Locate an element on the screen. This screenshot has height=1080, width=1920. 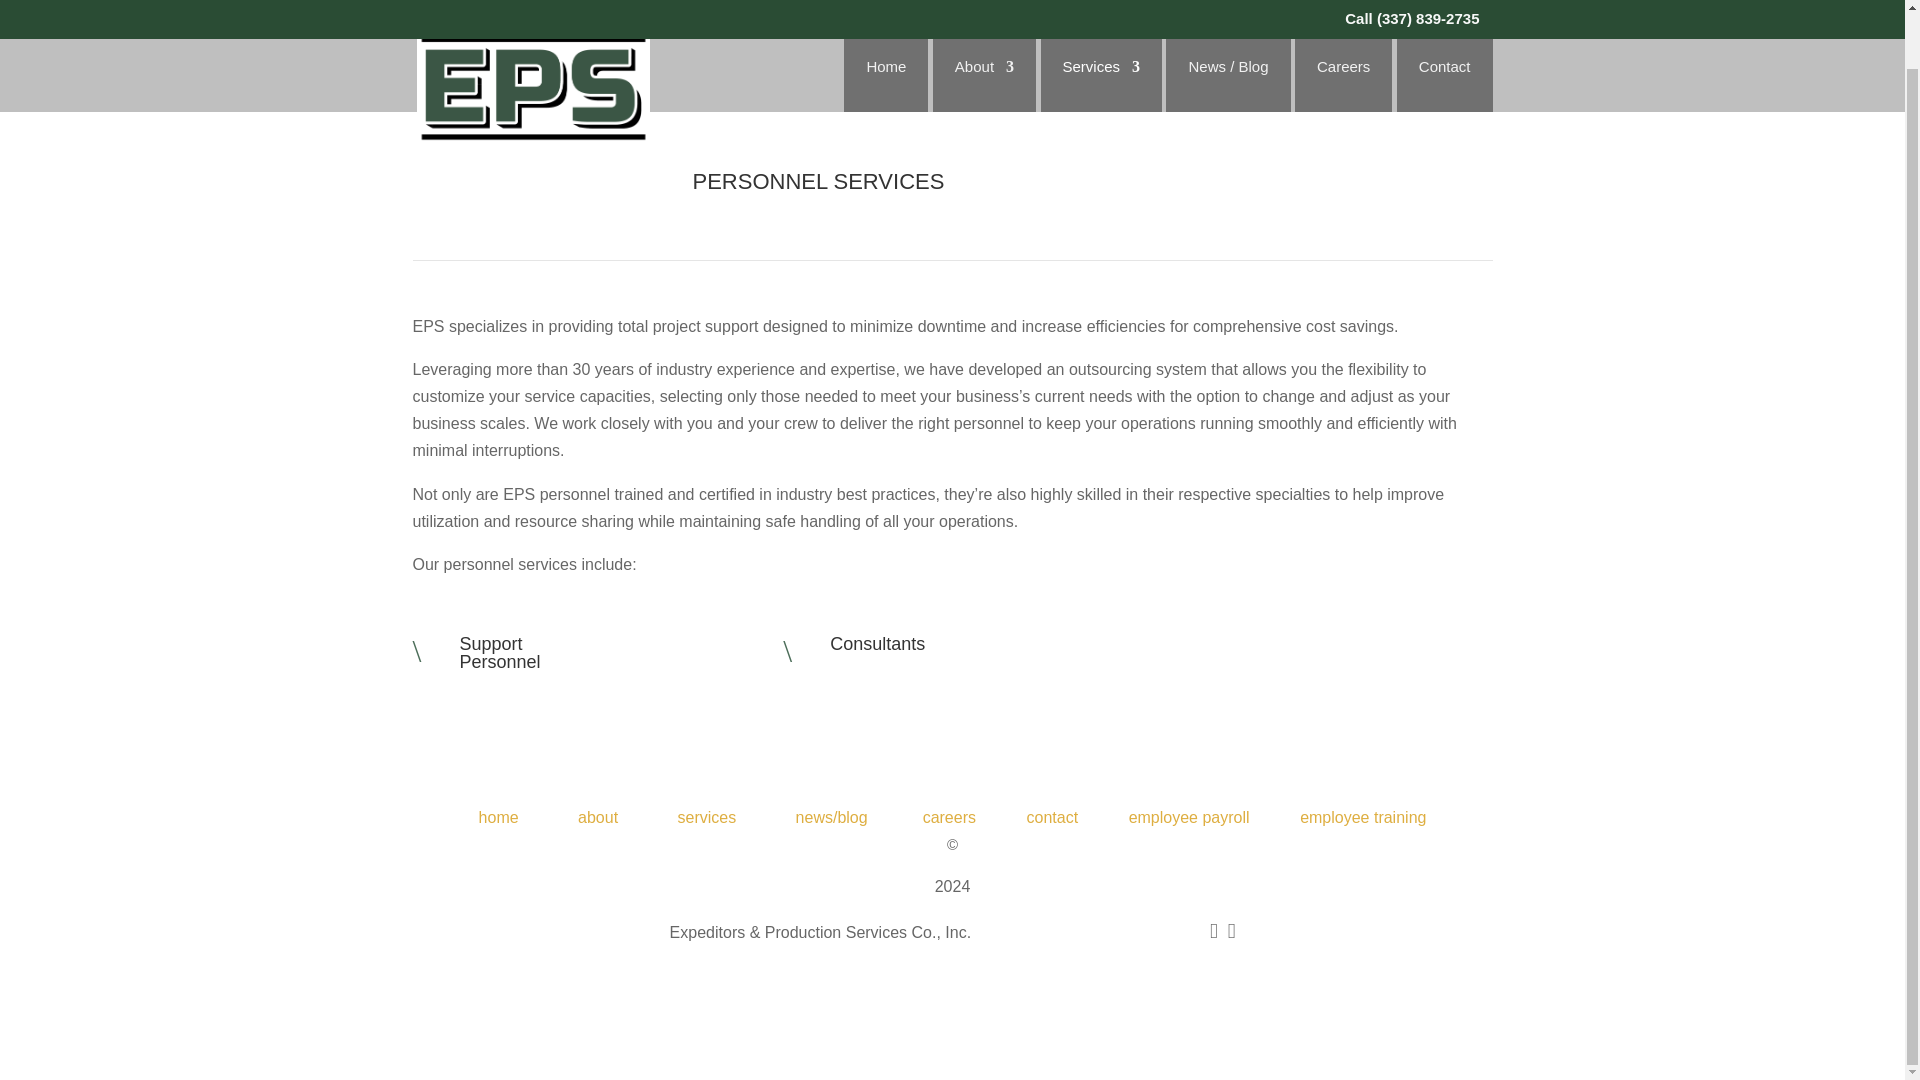
careers is located at coordinates (949, 817).